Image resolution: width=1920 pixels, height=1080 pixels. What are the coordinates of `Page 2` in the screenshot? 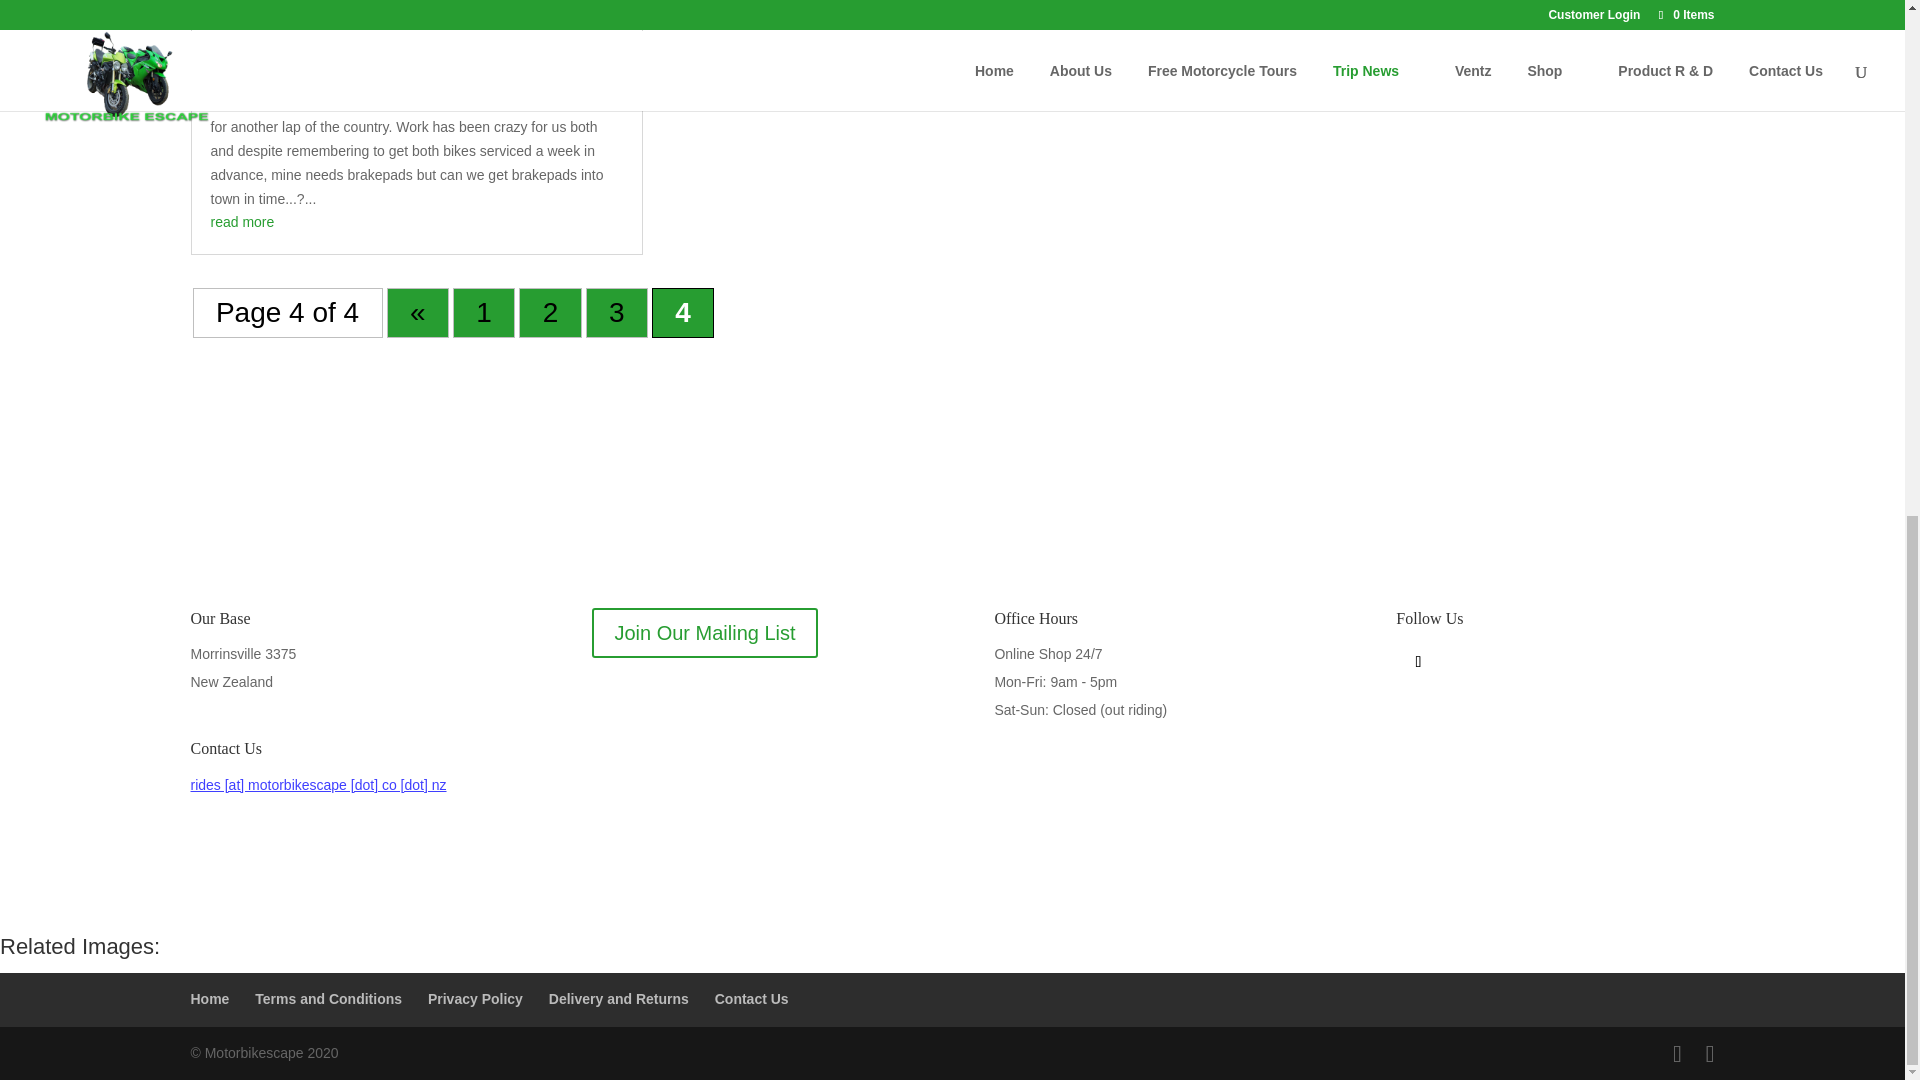 It's located at (550, 313).